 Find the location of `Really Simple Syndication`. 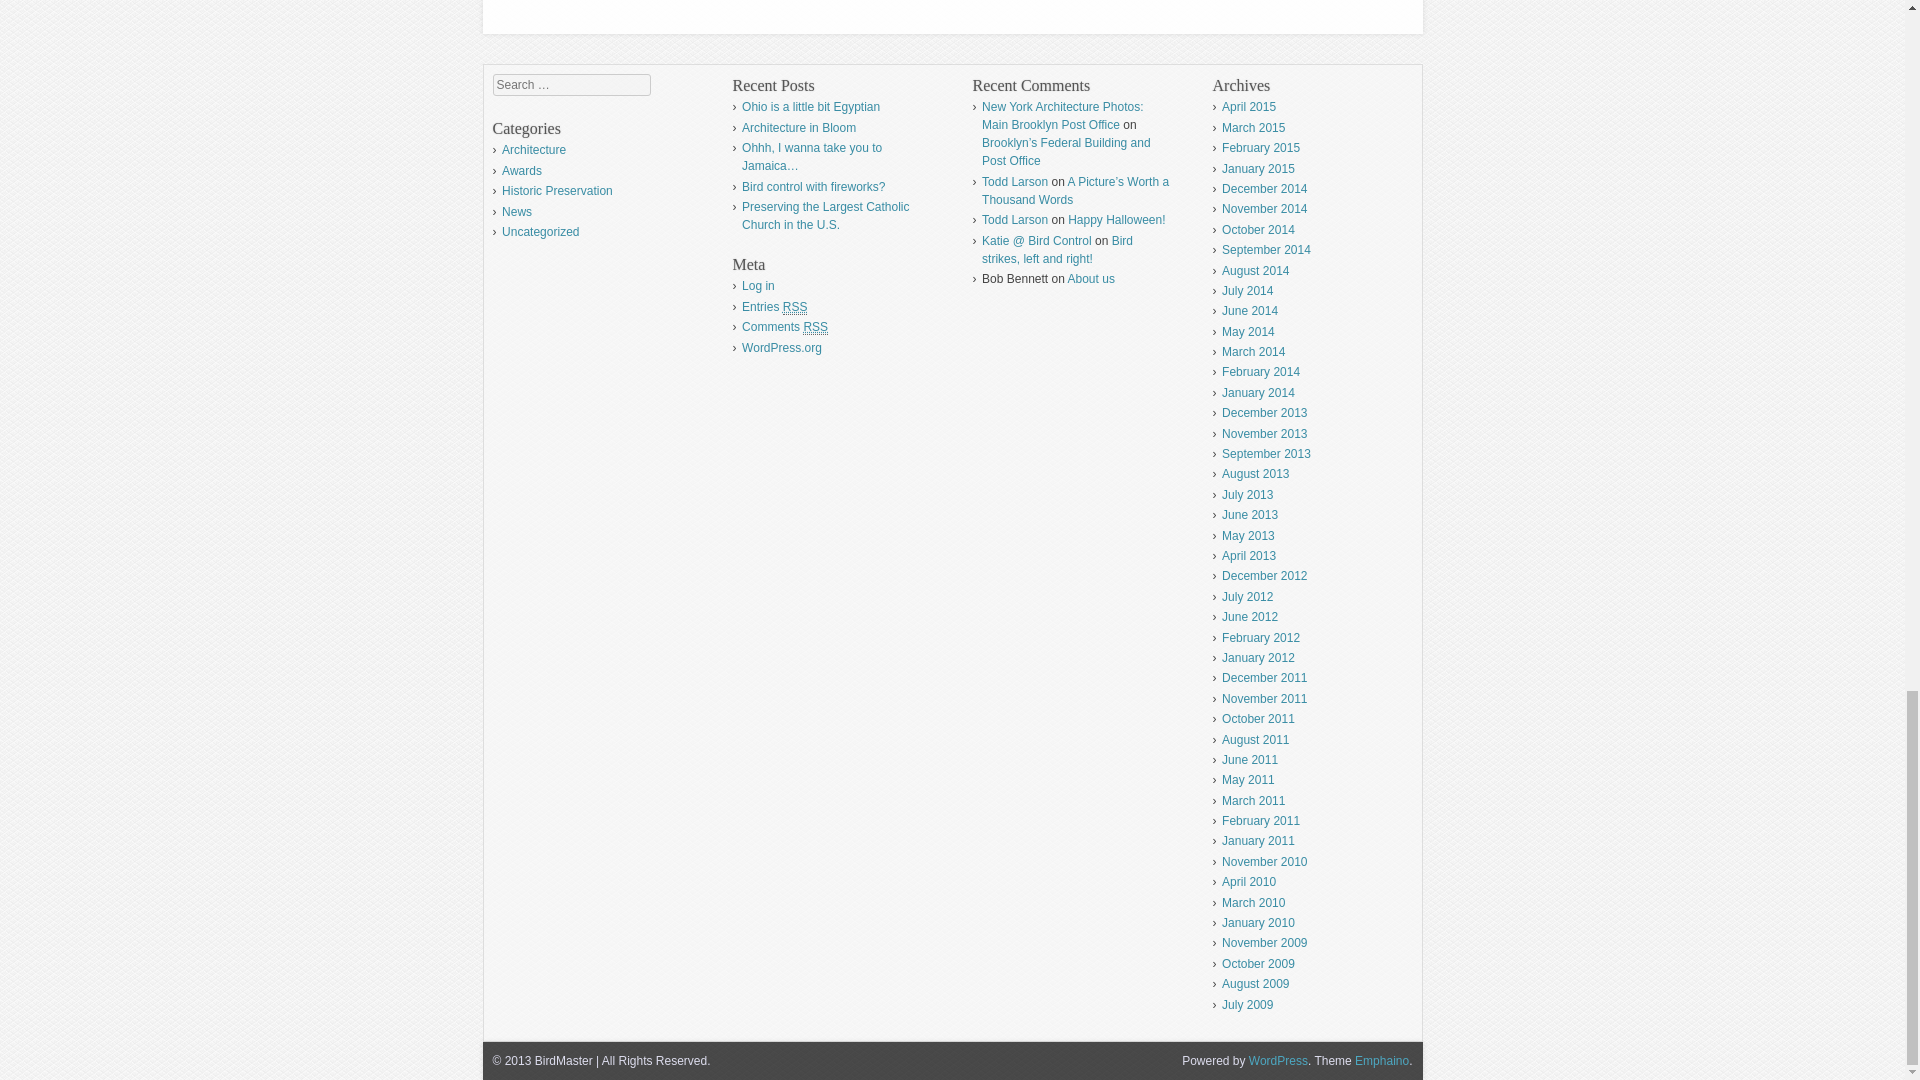

Really Simple Syndication is located at coordinates (814, 326).